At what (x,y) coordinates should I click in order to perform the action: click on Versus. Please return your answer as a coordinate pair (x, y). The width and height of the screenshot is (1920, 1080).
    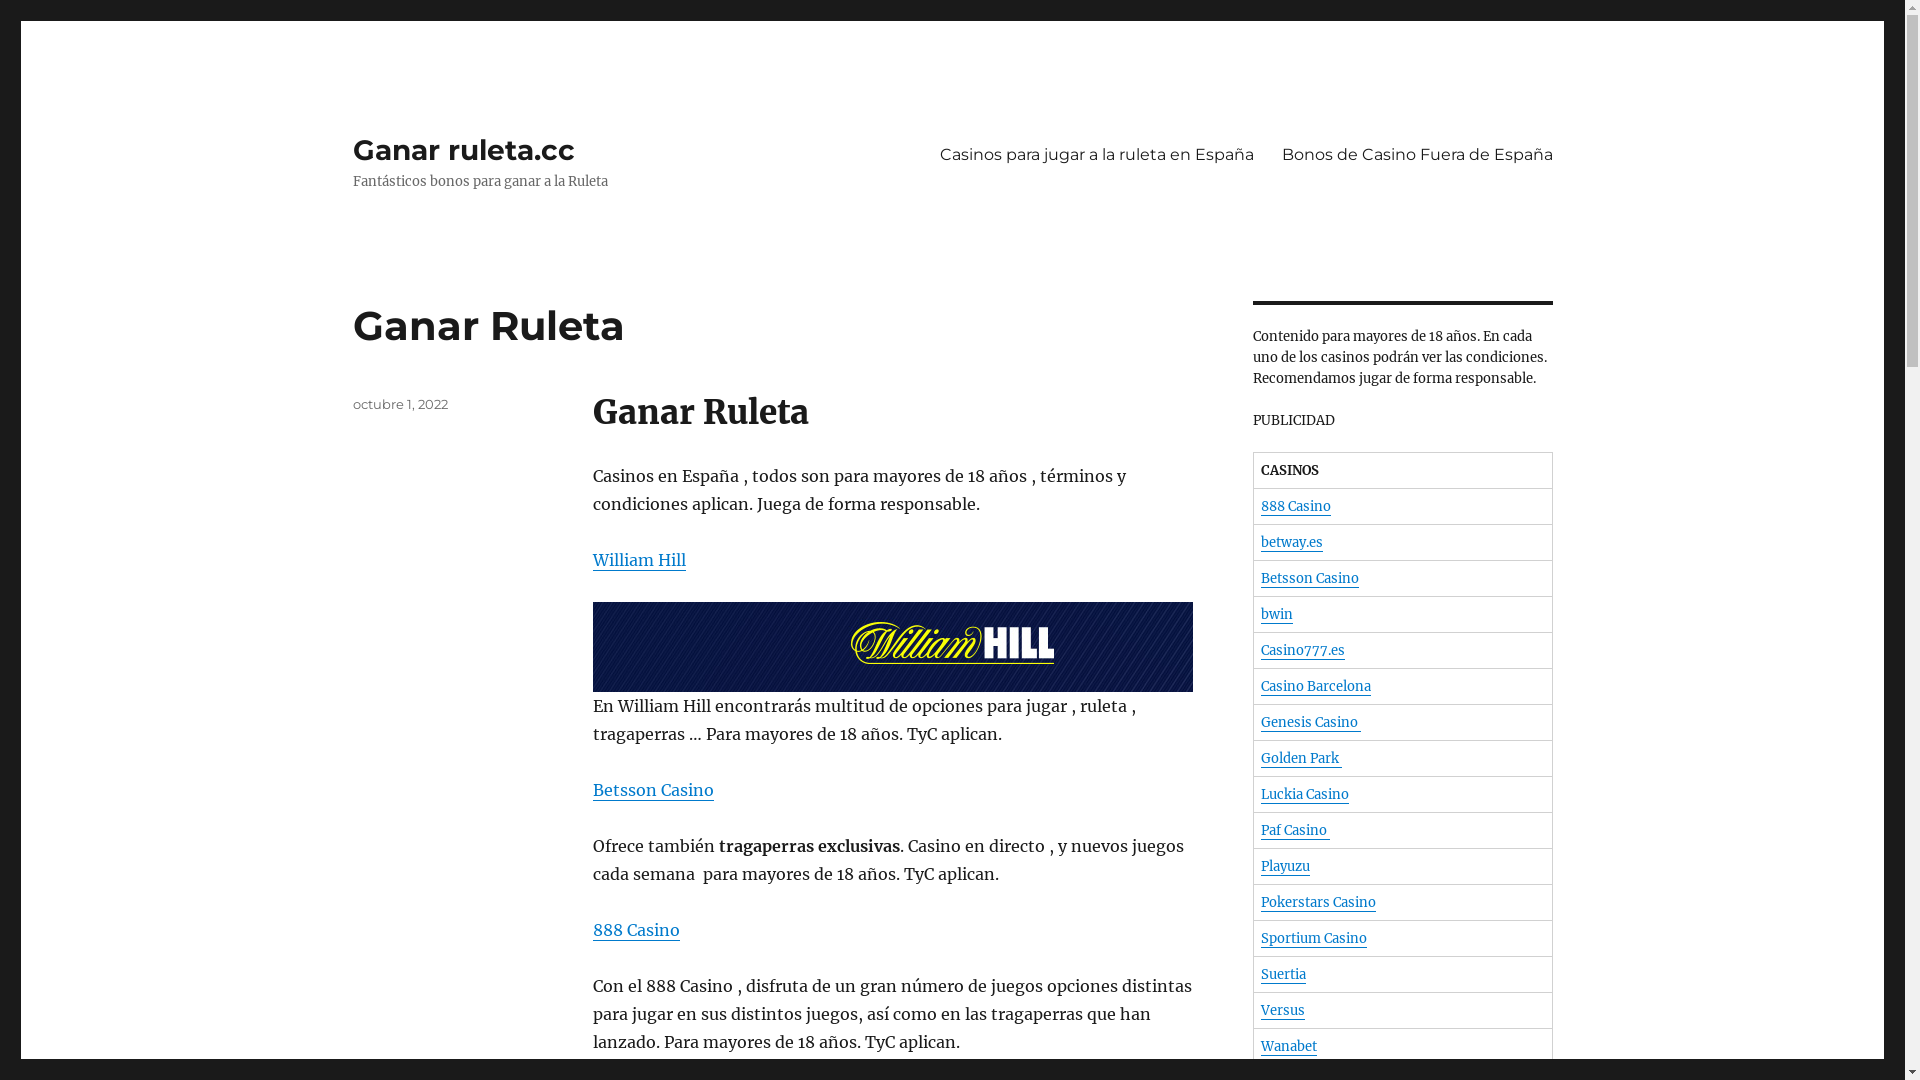
    Looking at the image, I should click on (1282, 1010).